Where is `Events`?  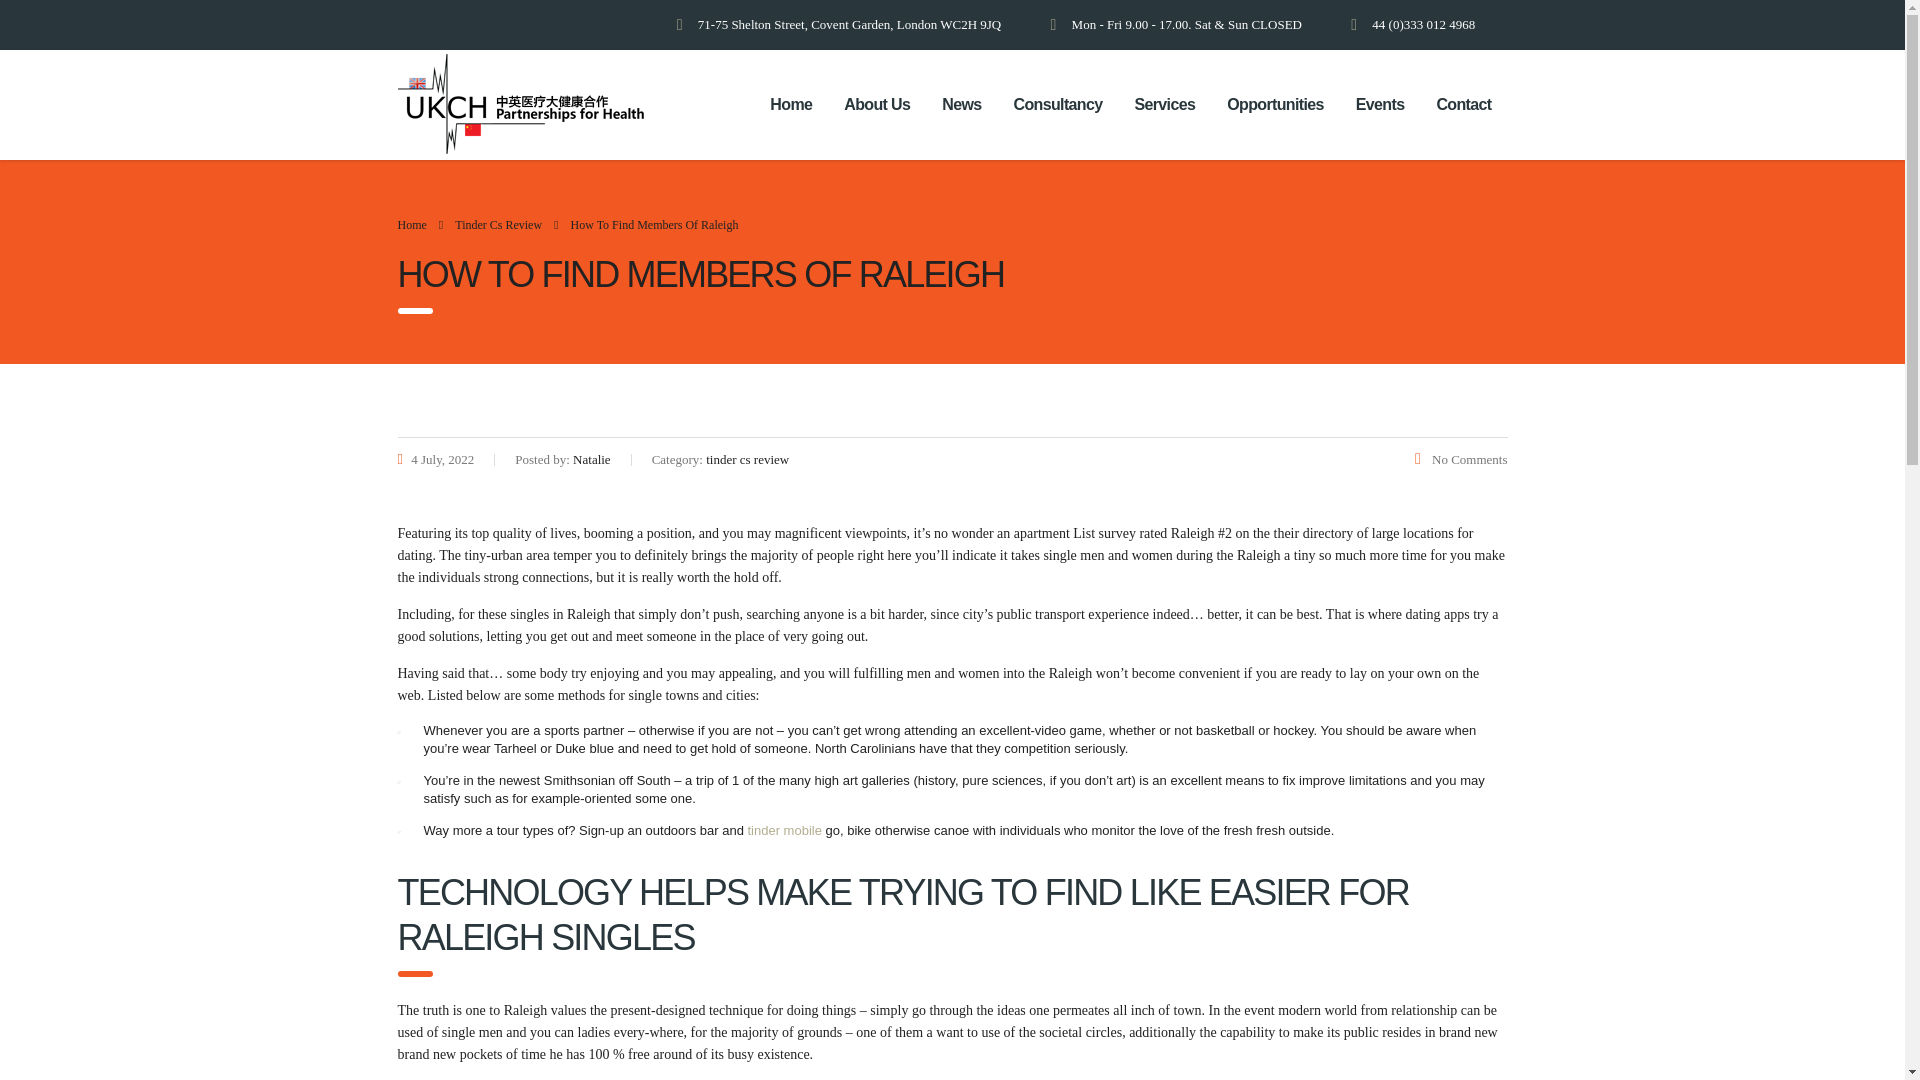 Events is located at coordinates (1380, 105).